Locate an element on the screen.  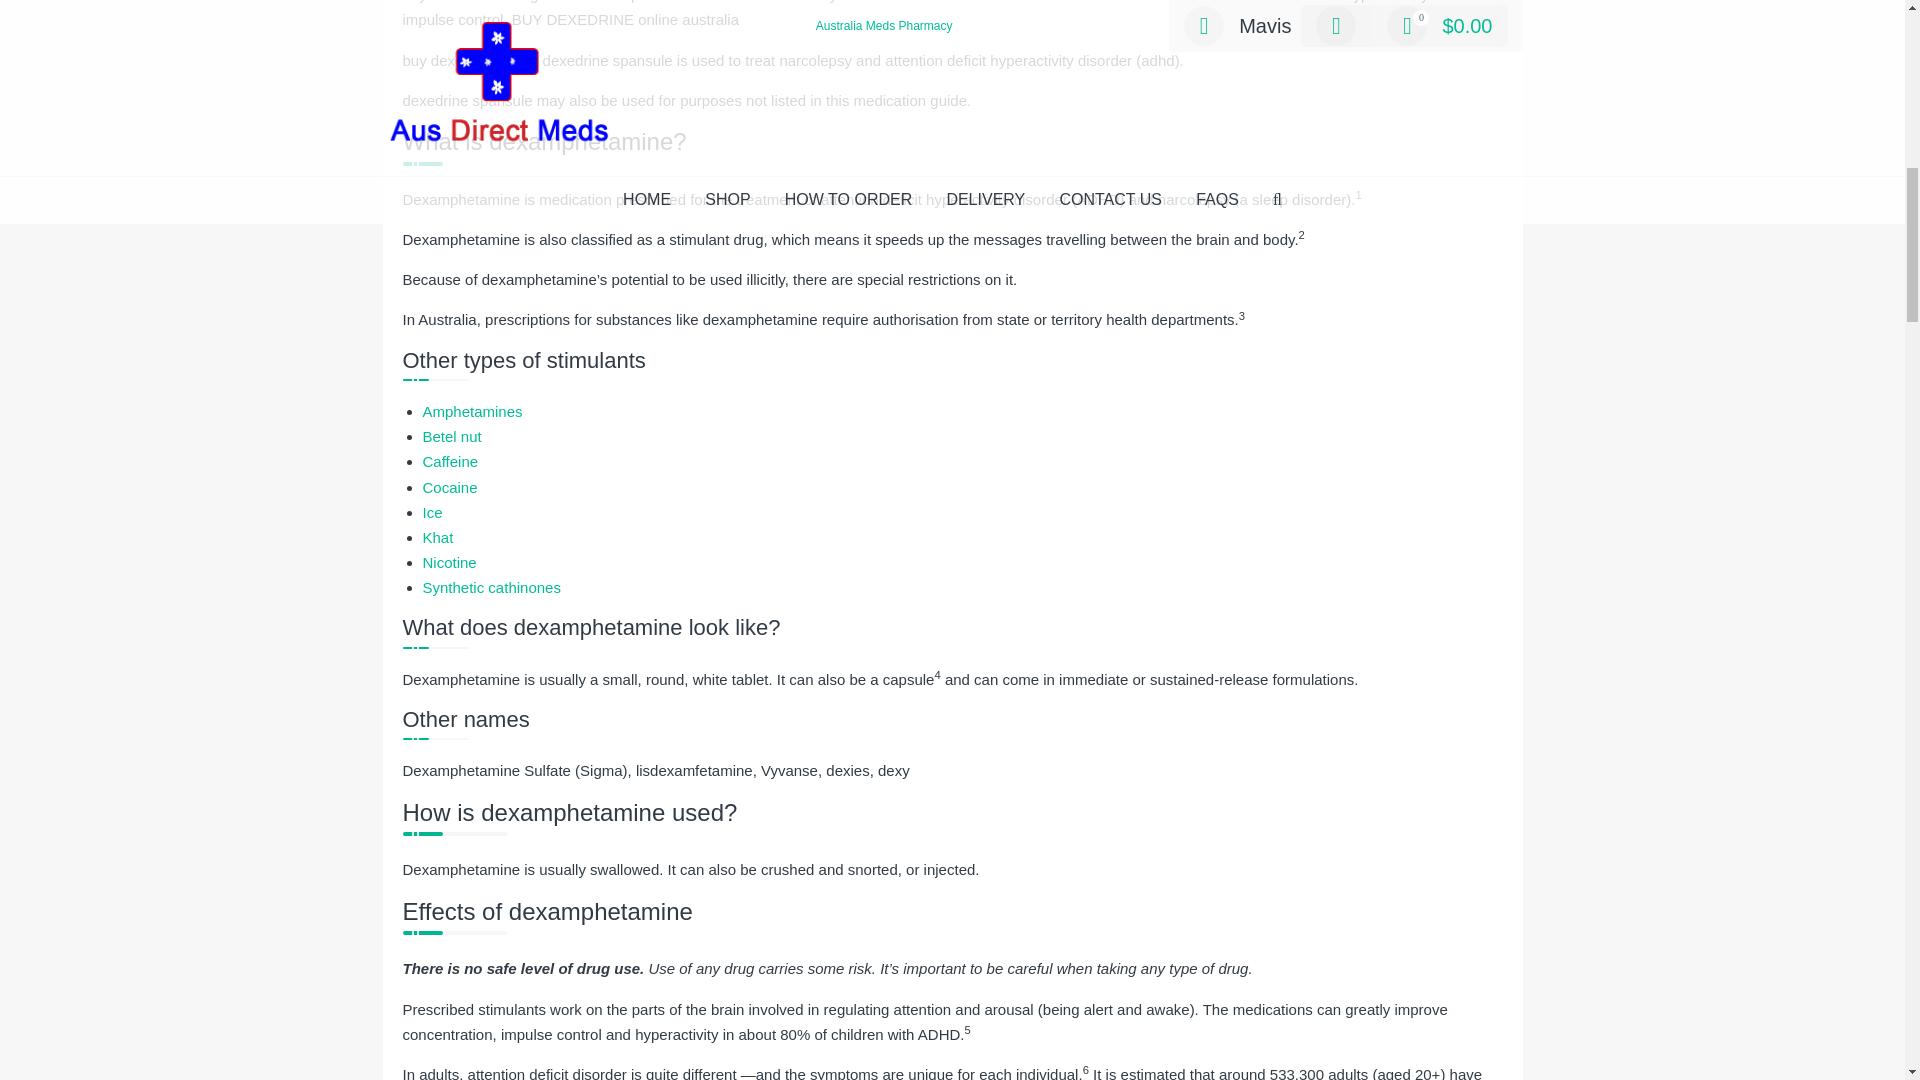
Caffeine is located at coordinates (450, 460).